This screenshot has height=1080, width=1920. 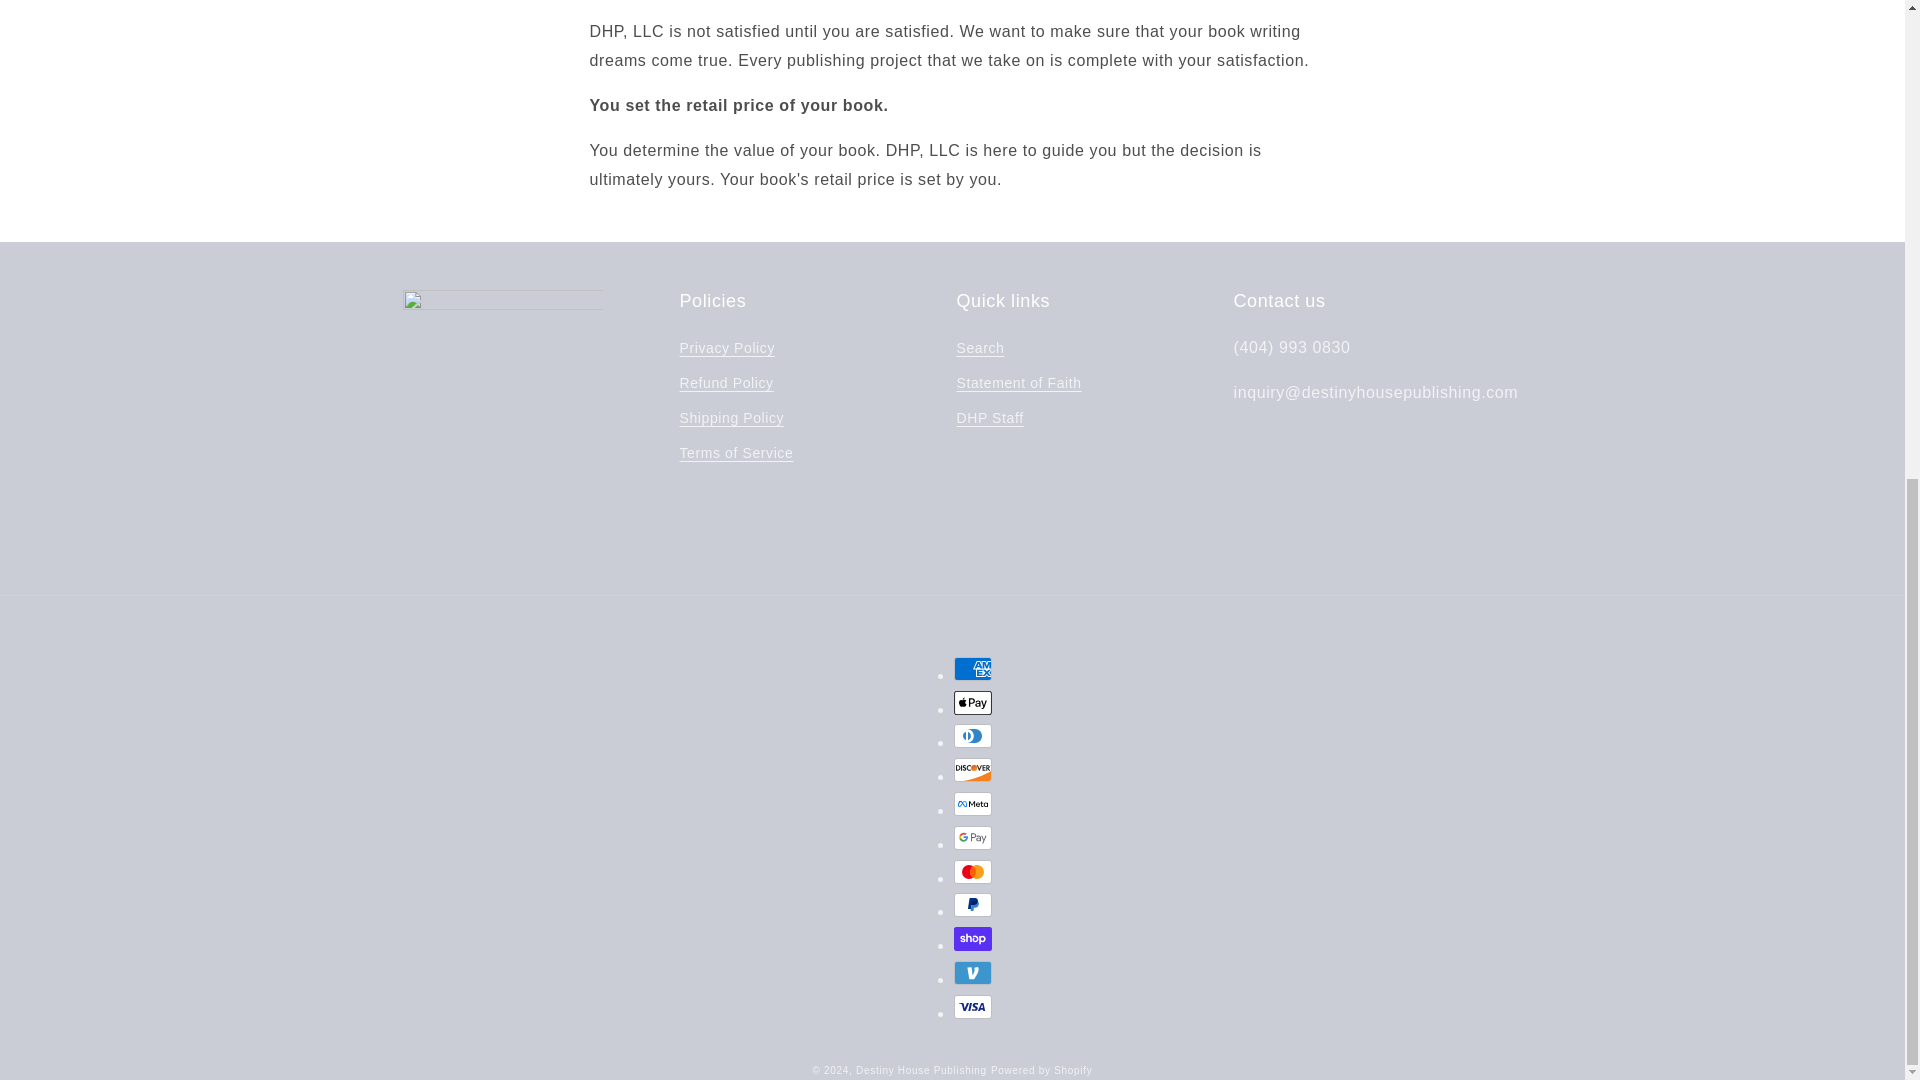 What do you see at coordinates (973, 736) in the screenshot?
I see `Diners Club` at bounding box center [973, 736].